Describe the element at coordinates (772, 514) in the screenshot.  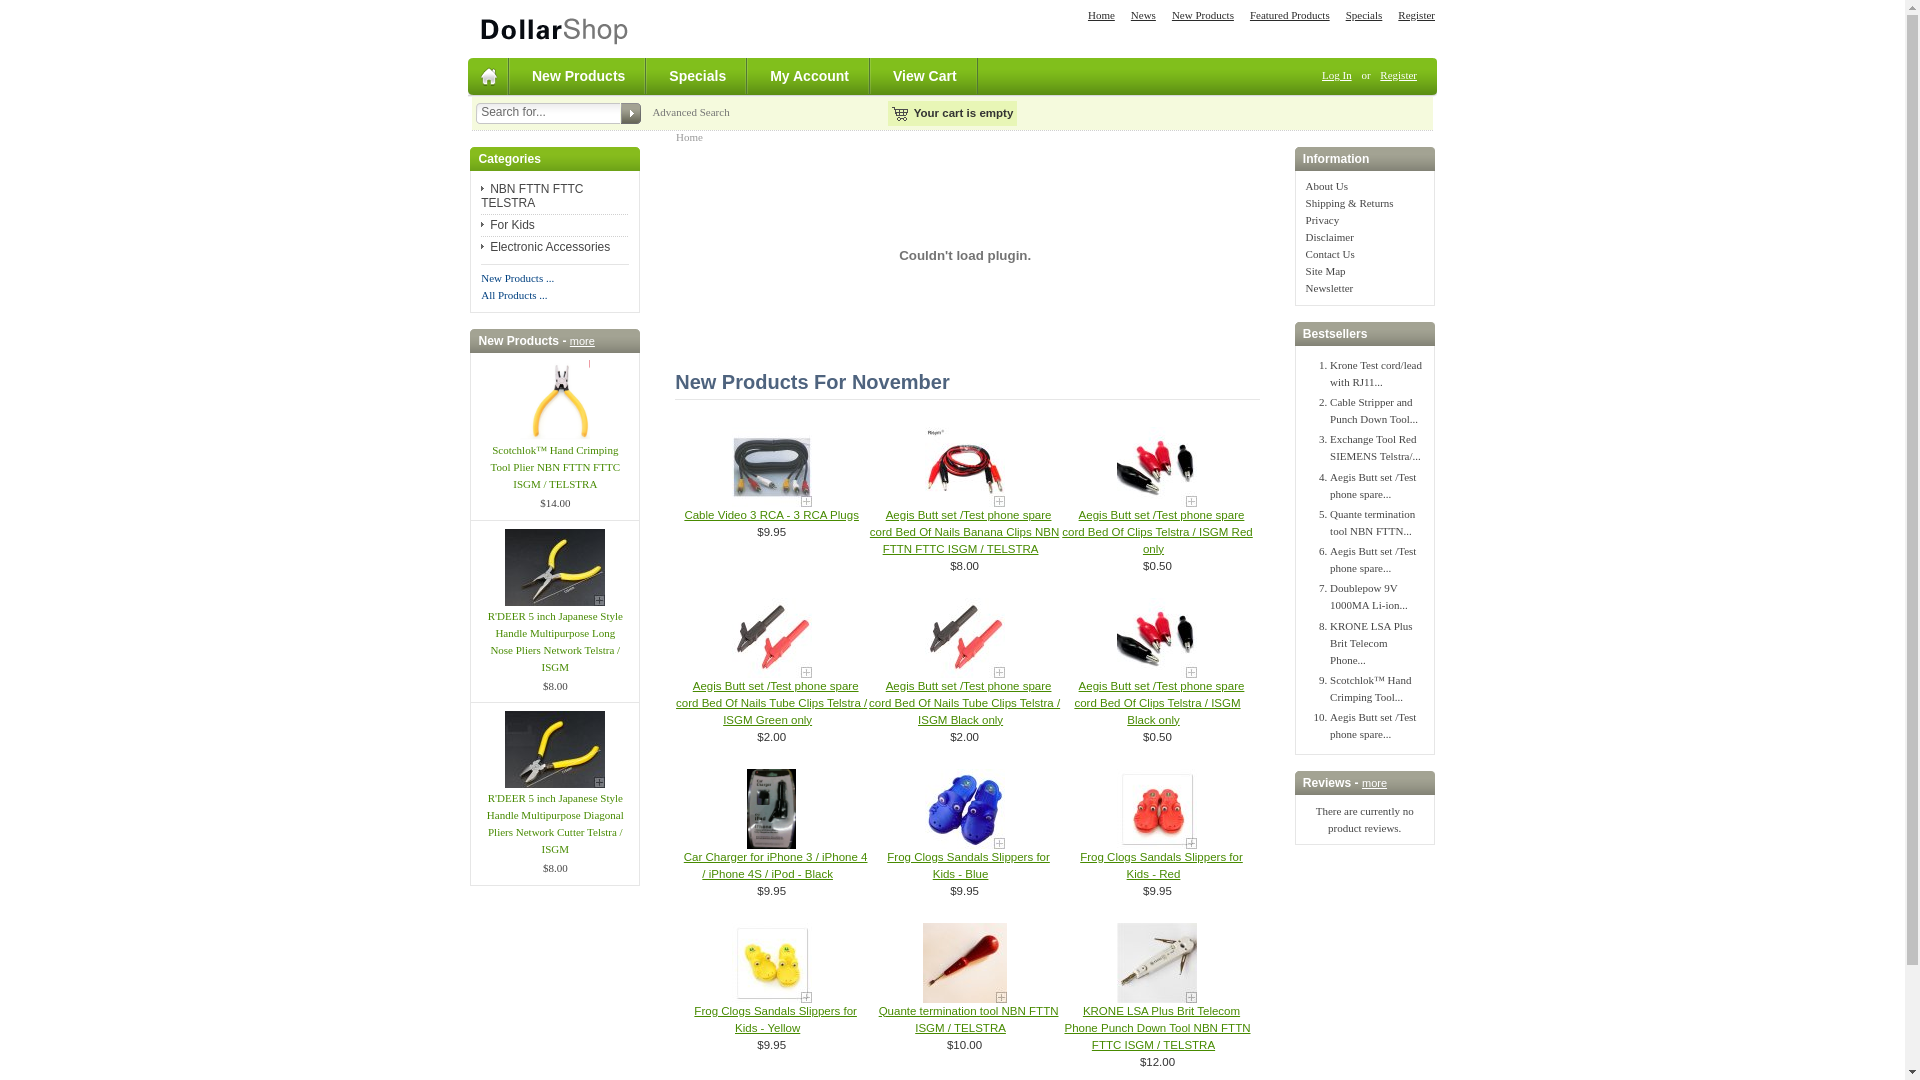
I see `Cable Video 3 RCA - 3 RCA Plugs` at that location.